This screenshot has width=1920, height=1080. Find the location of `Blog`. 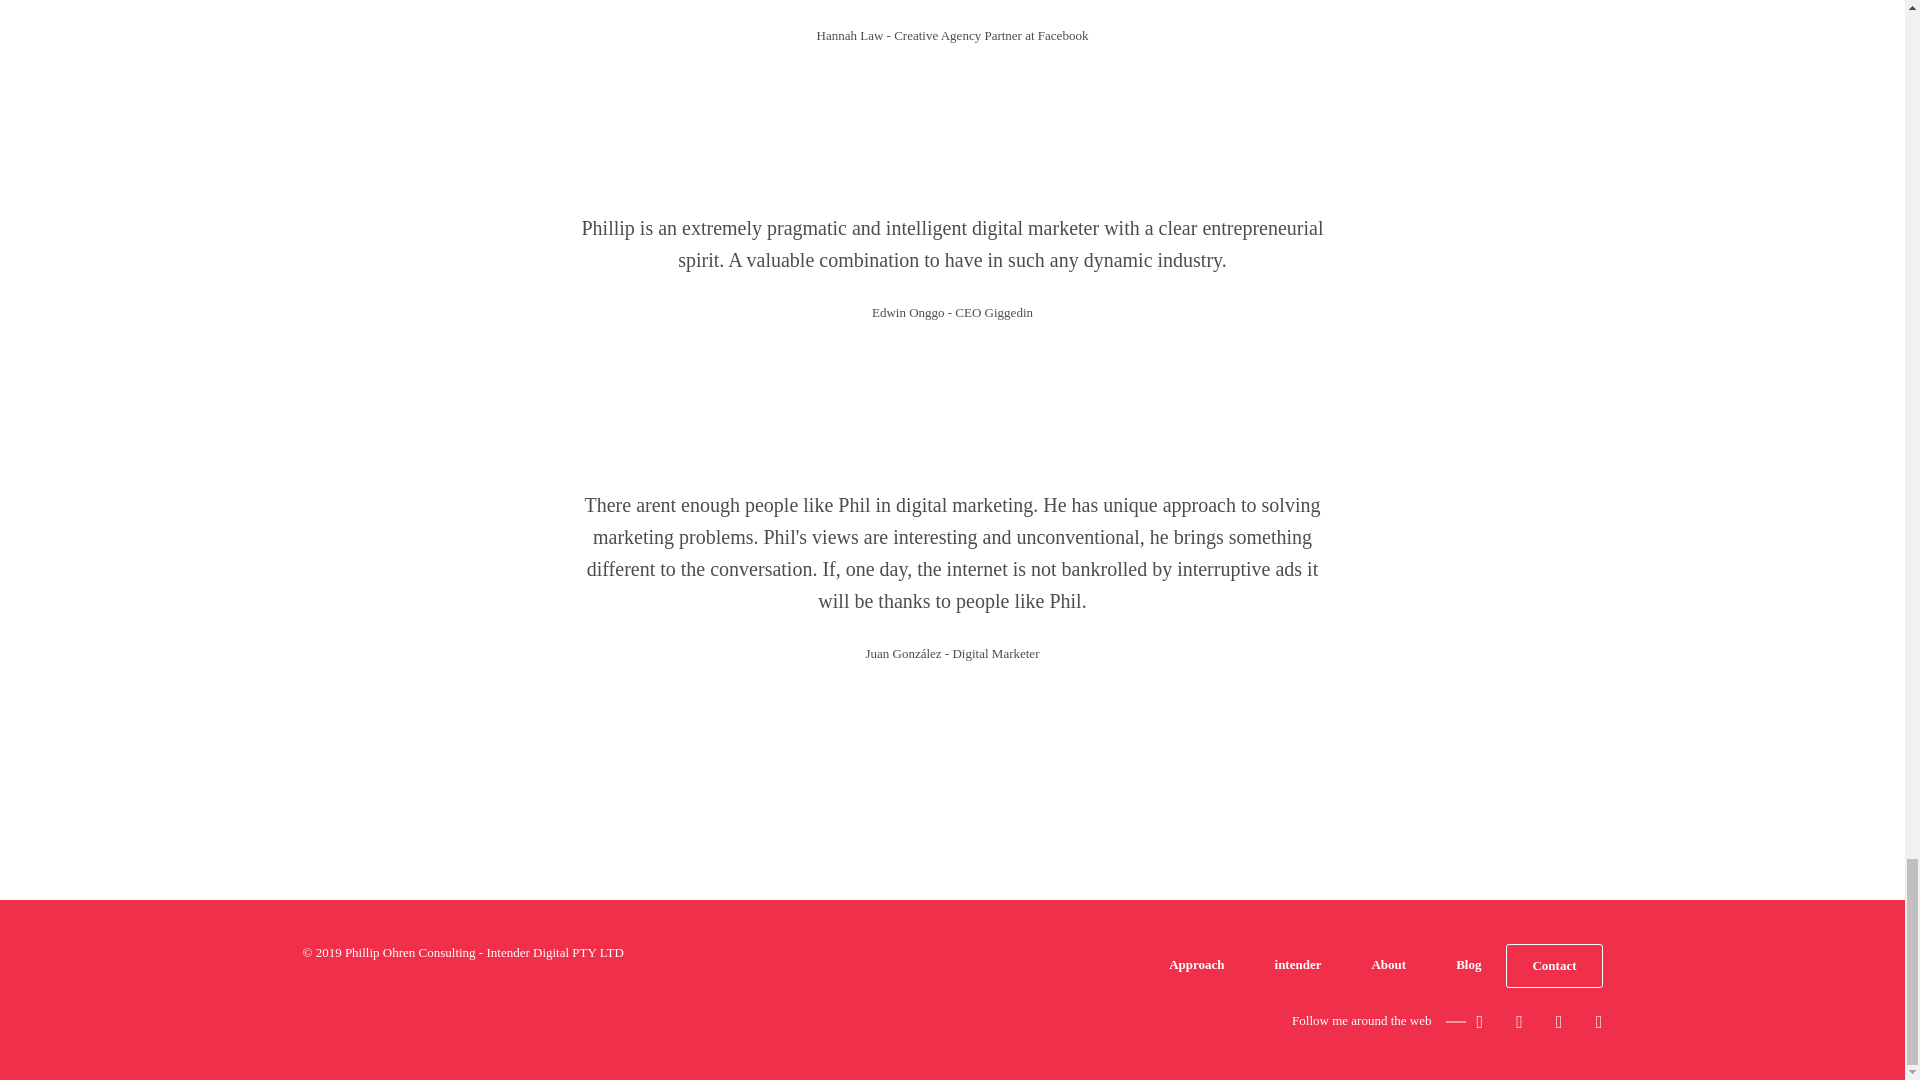

Blog is located at coordinates (1468, 964).